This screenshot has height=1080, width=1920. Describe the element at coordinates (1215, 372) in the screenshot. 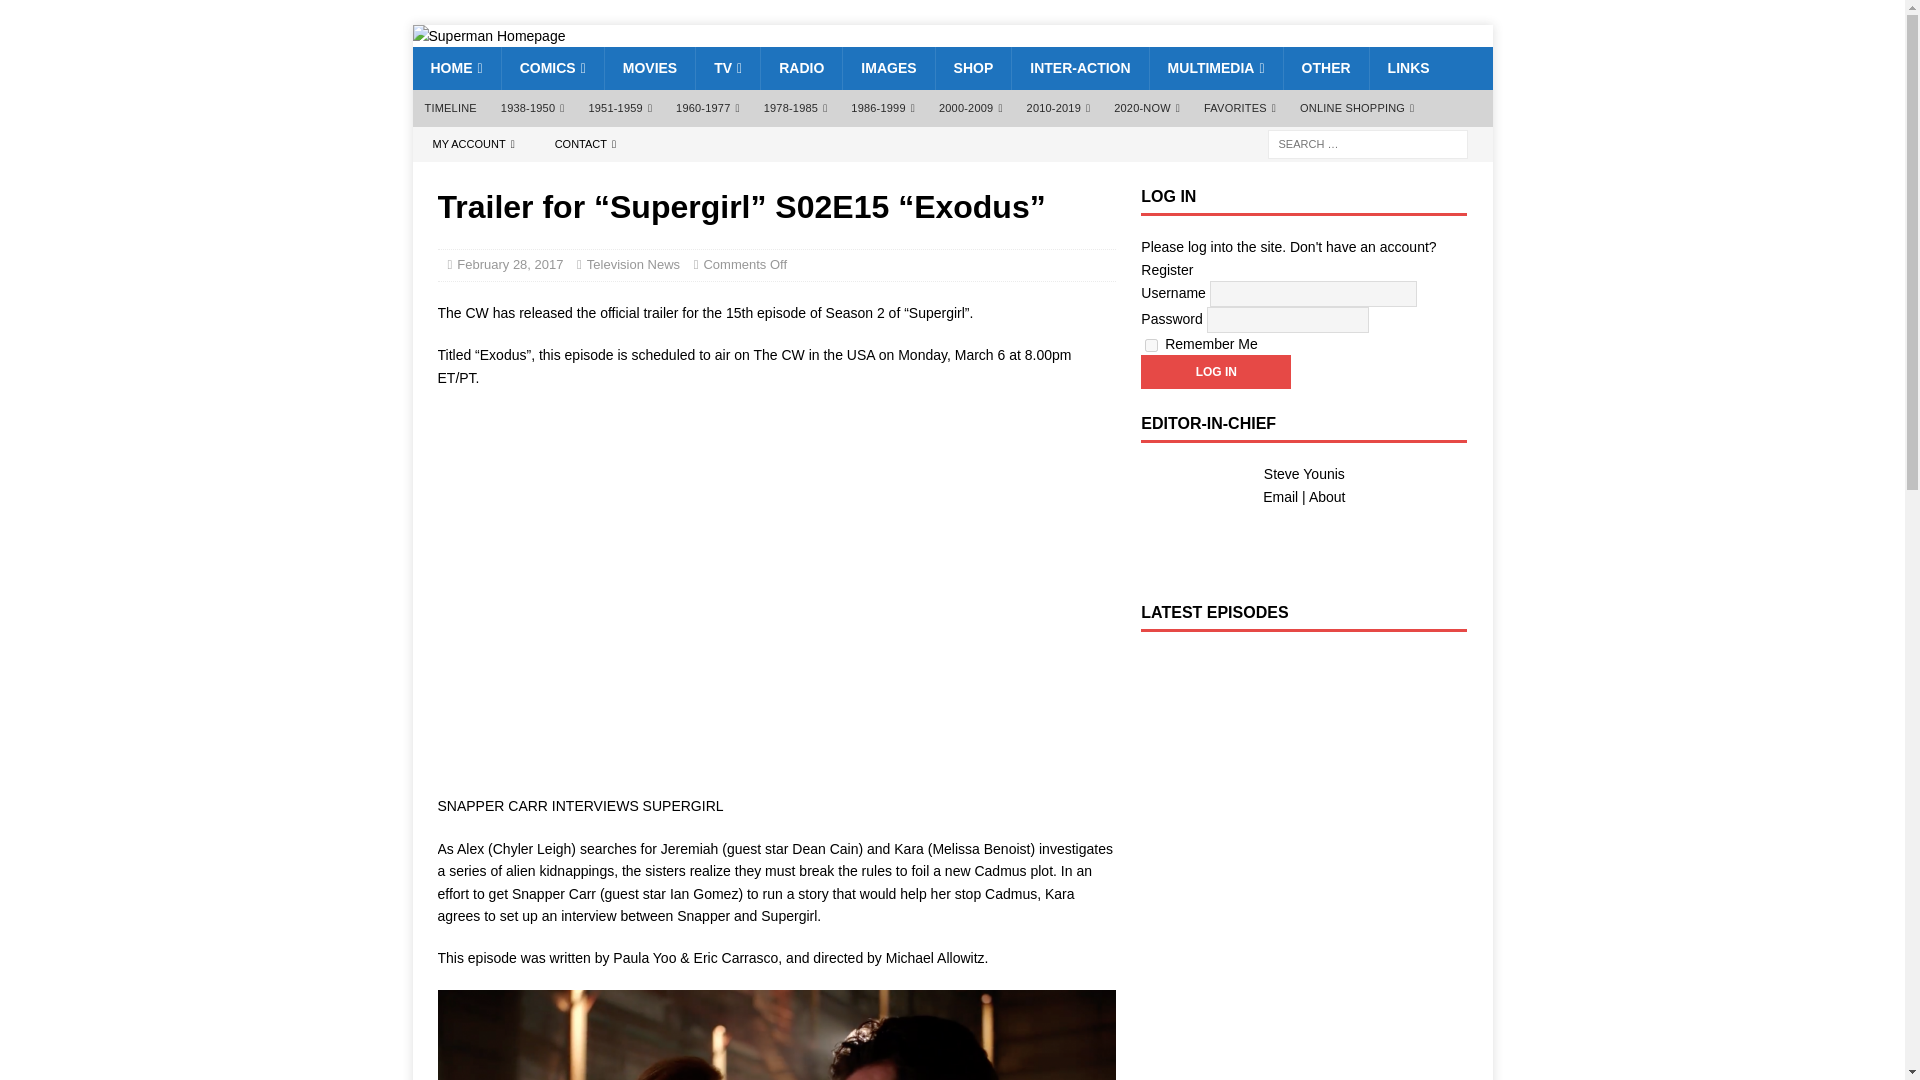

I see `Log In` at that location.